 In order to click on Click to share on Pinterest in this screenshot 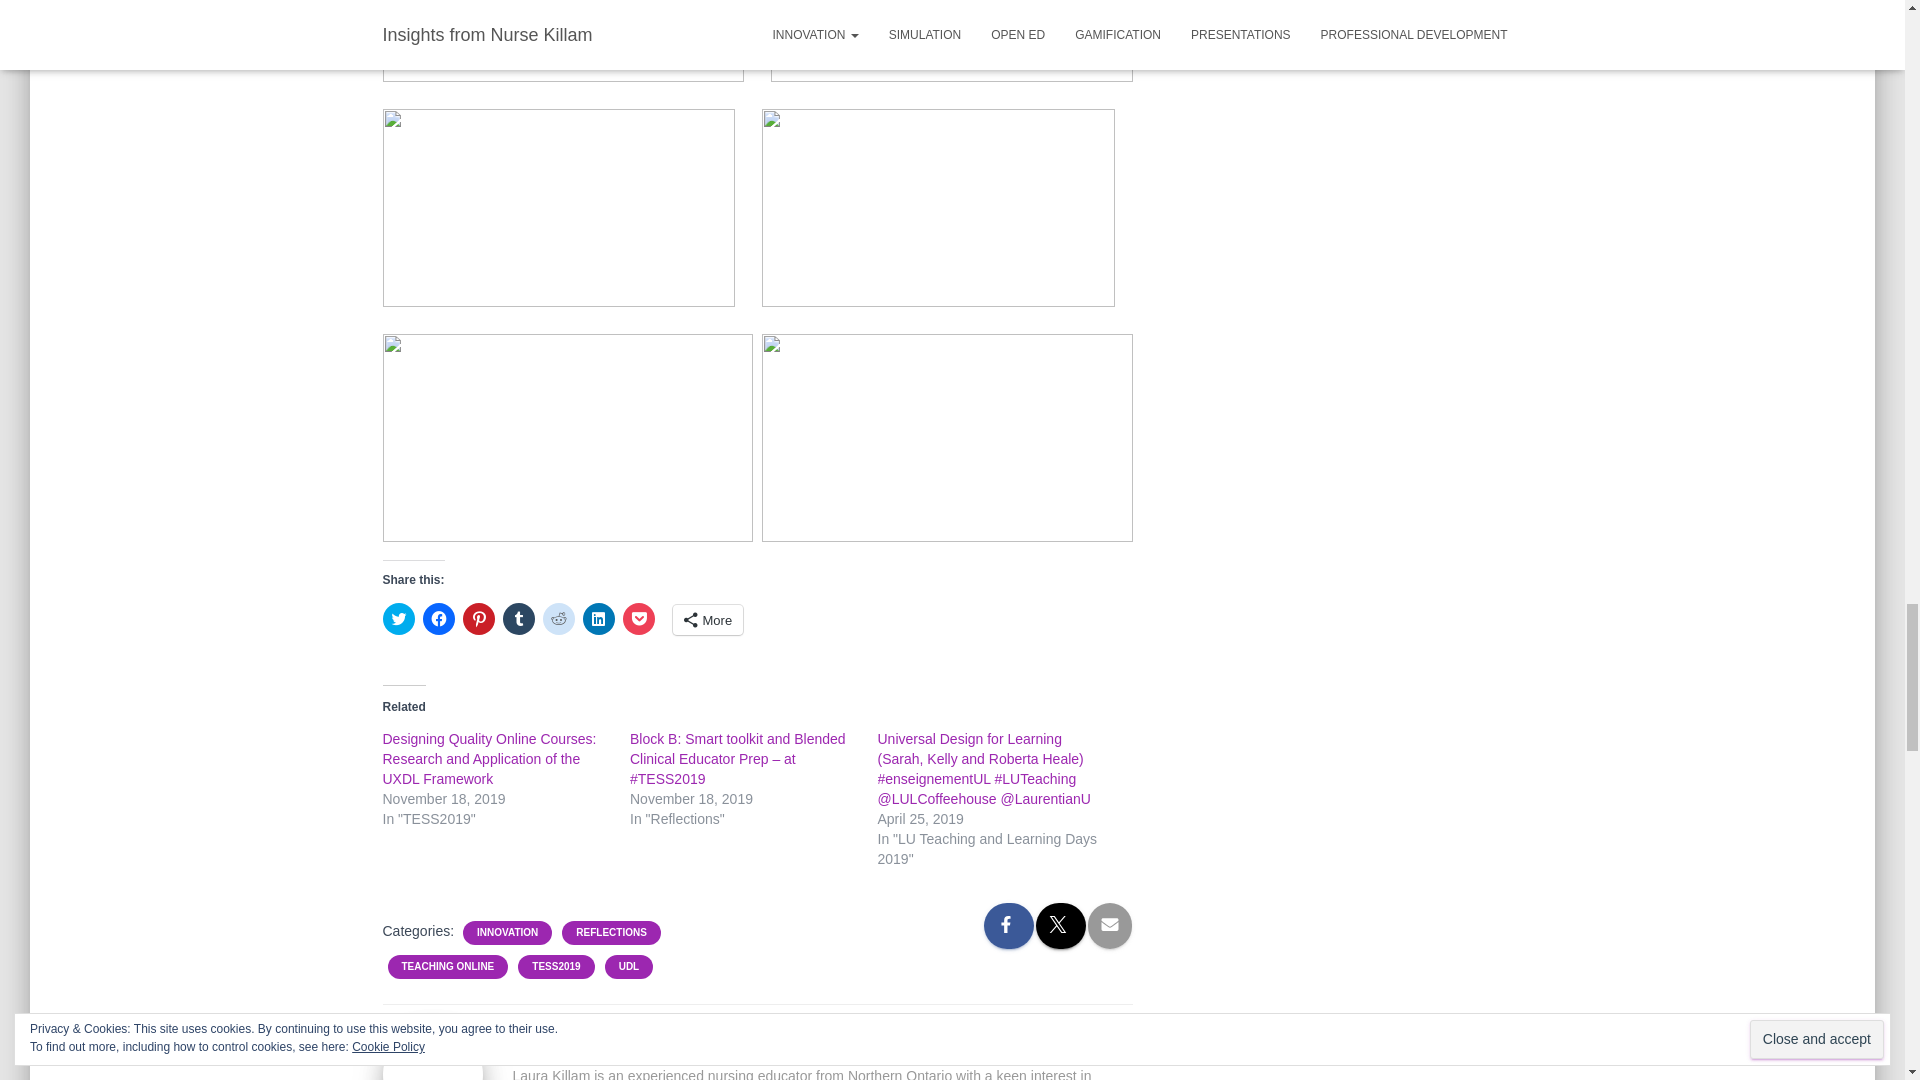, I will do `click(478, 618)`.